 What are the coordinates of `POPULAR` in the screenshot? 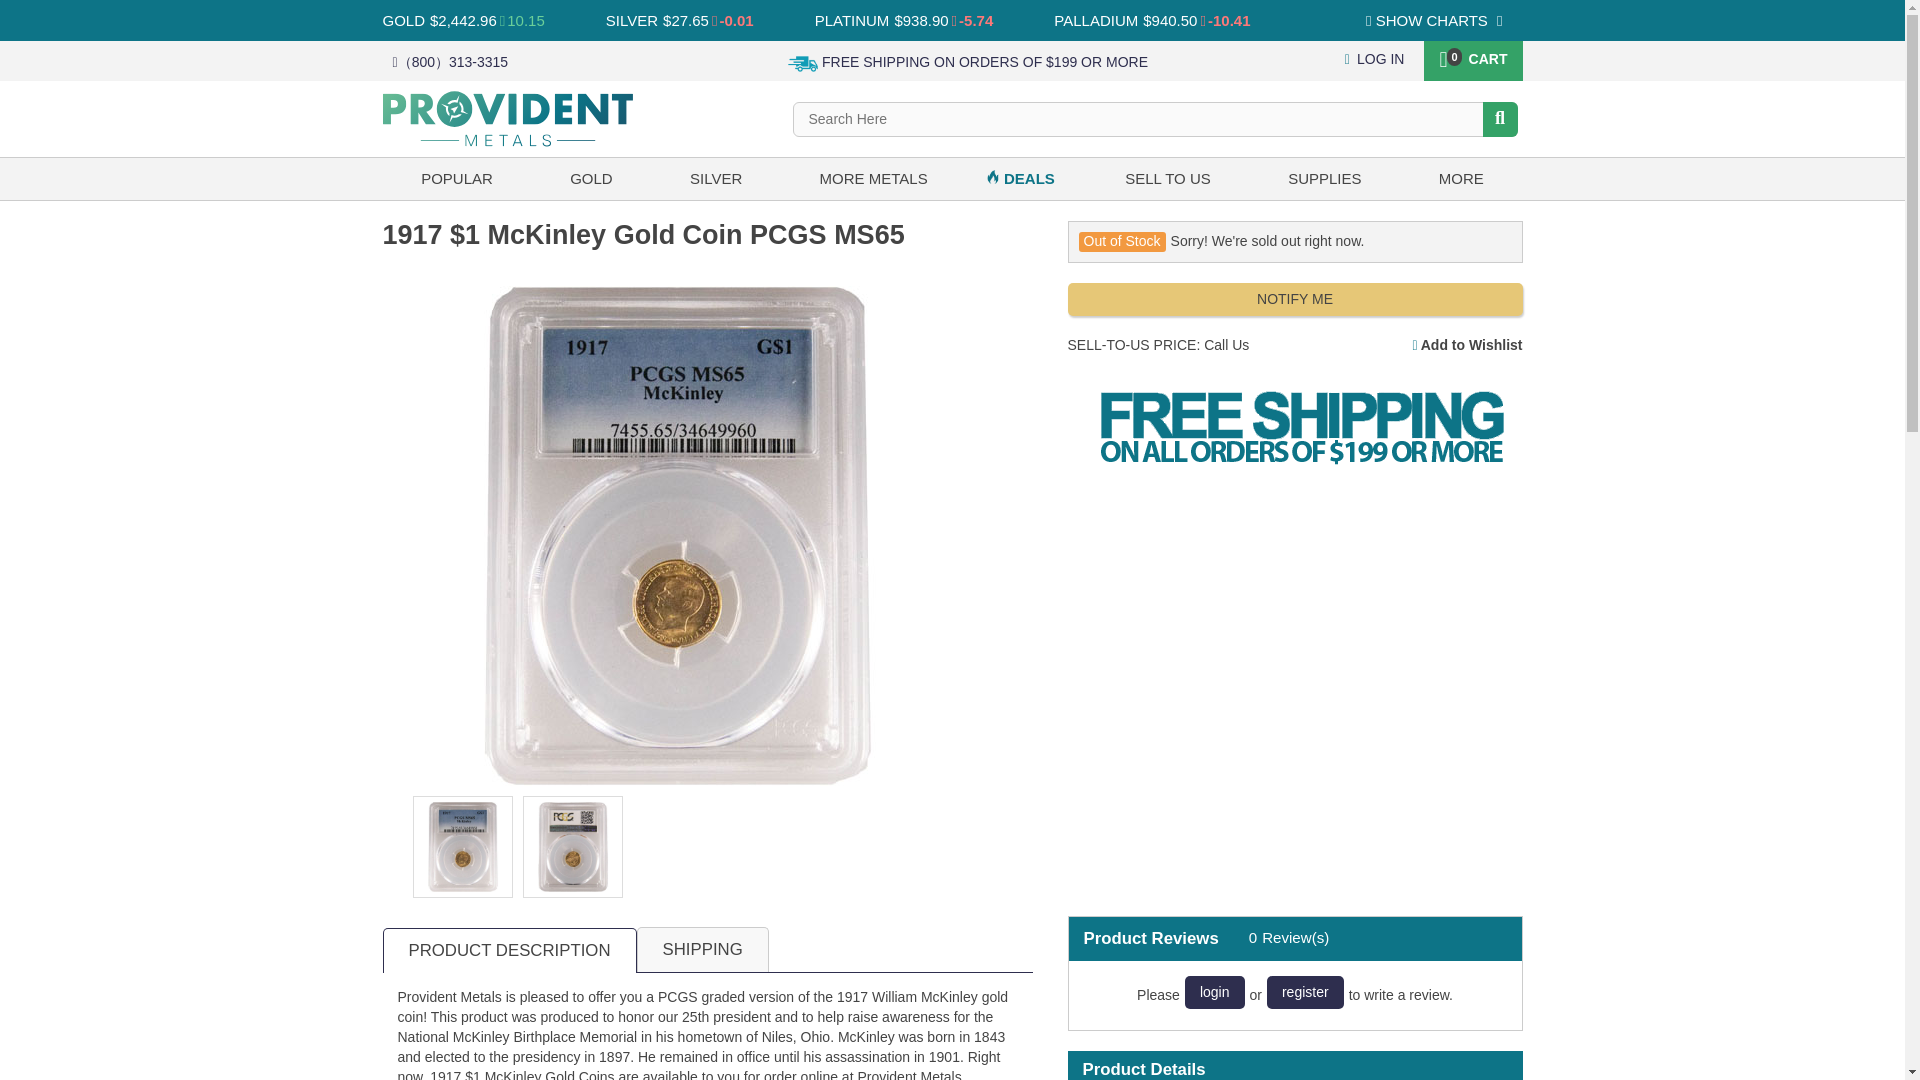 It's located at (456, 178).